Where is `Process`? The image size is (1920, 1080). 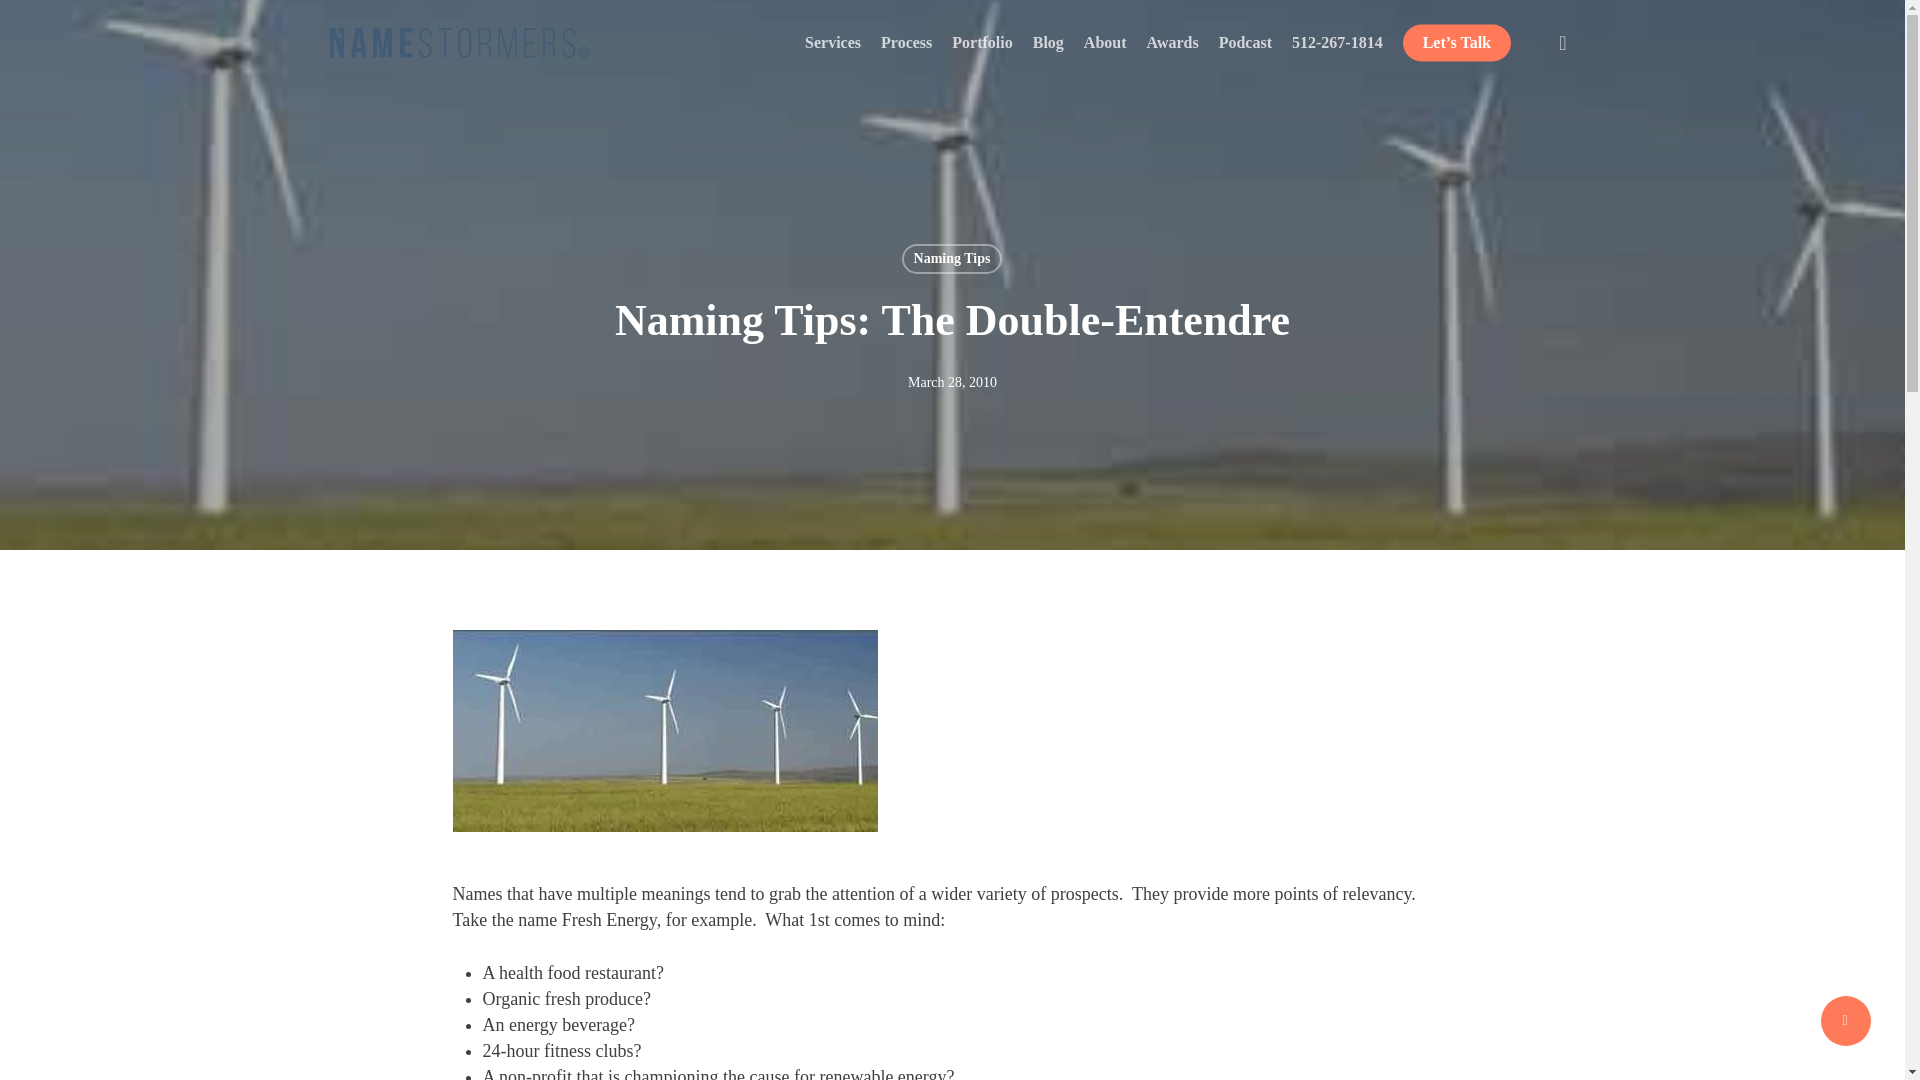
Process is located at coordinates (906, 42).